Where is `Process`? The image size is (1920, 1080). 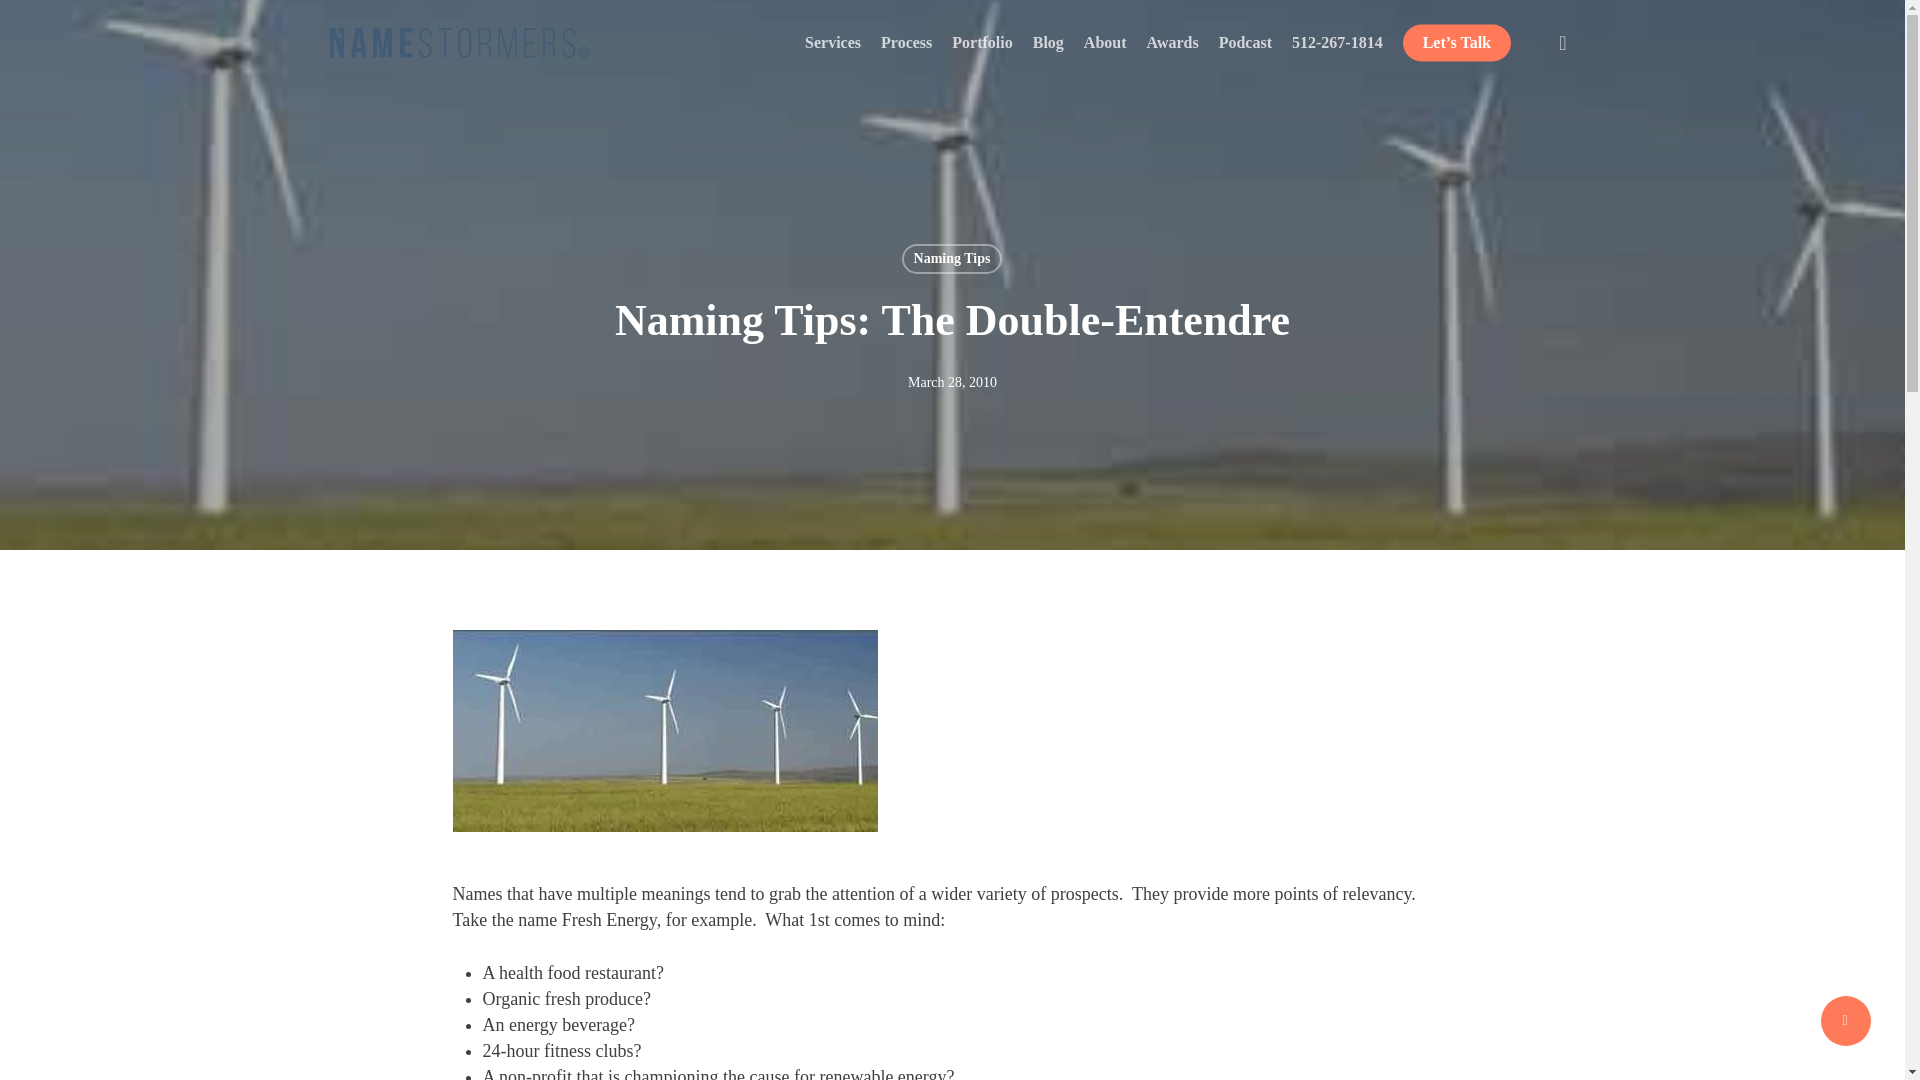
Process is located at coordinates (906, 42).